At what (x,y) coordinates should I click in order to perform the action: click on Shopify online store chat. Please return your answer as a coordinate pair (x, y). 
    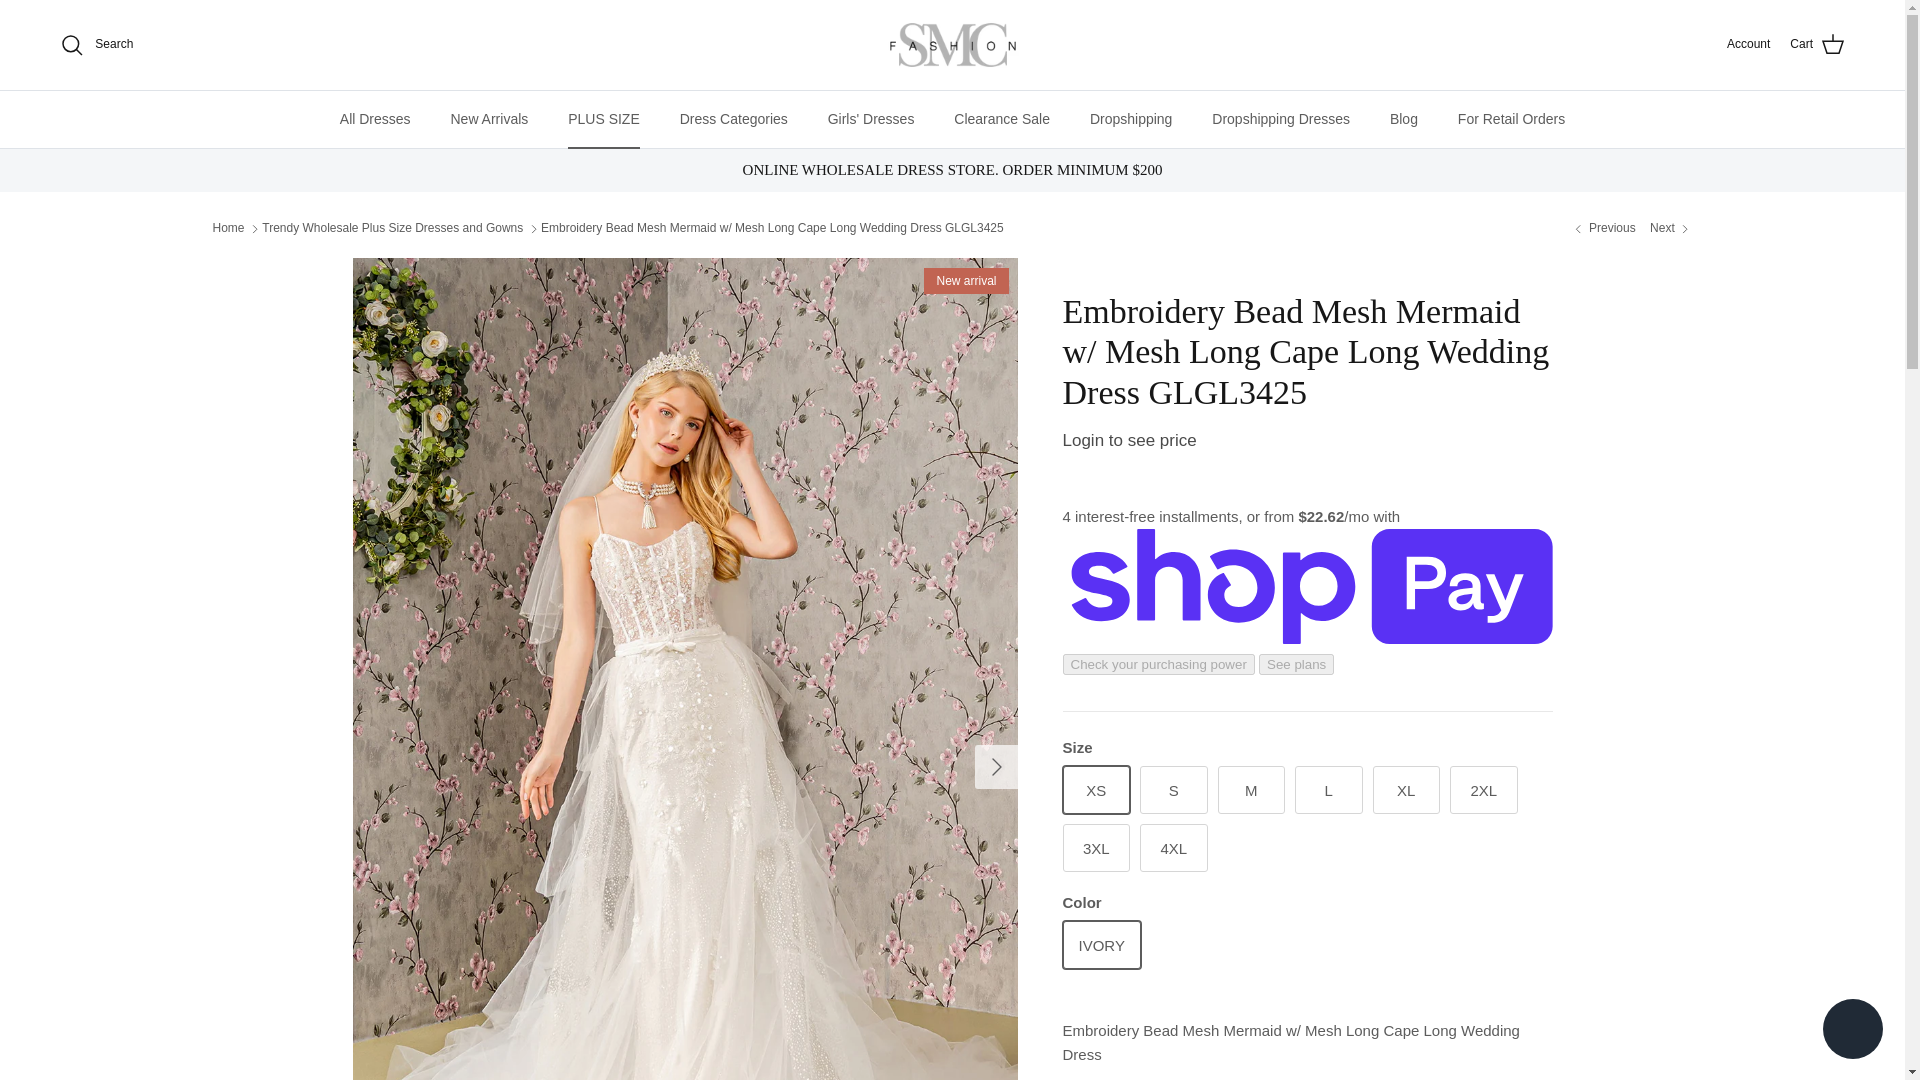
    Looking at the image, I should click on (1852, 1031).